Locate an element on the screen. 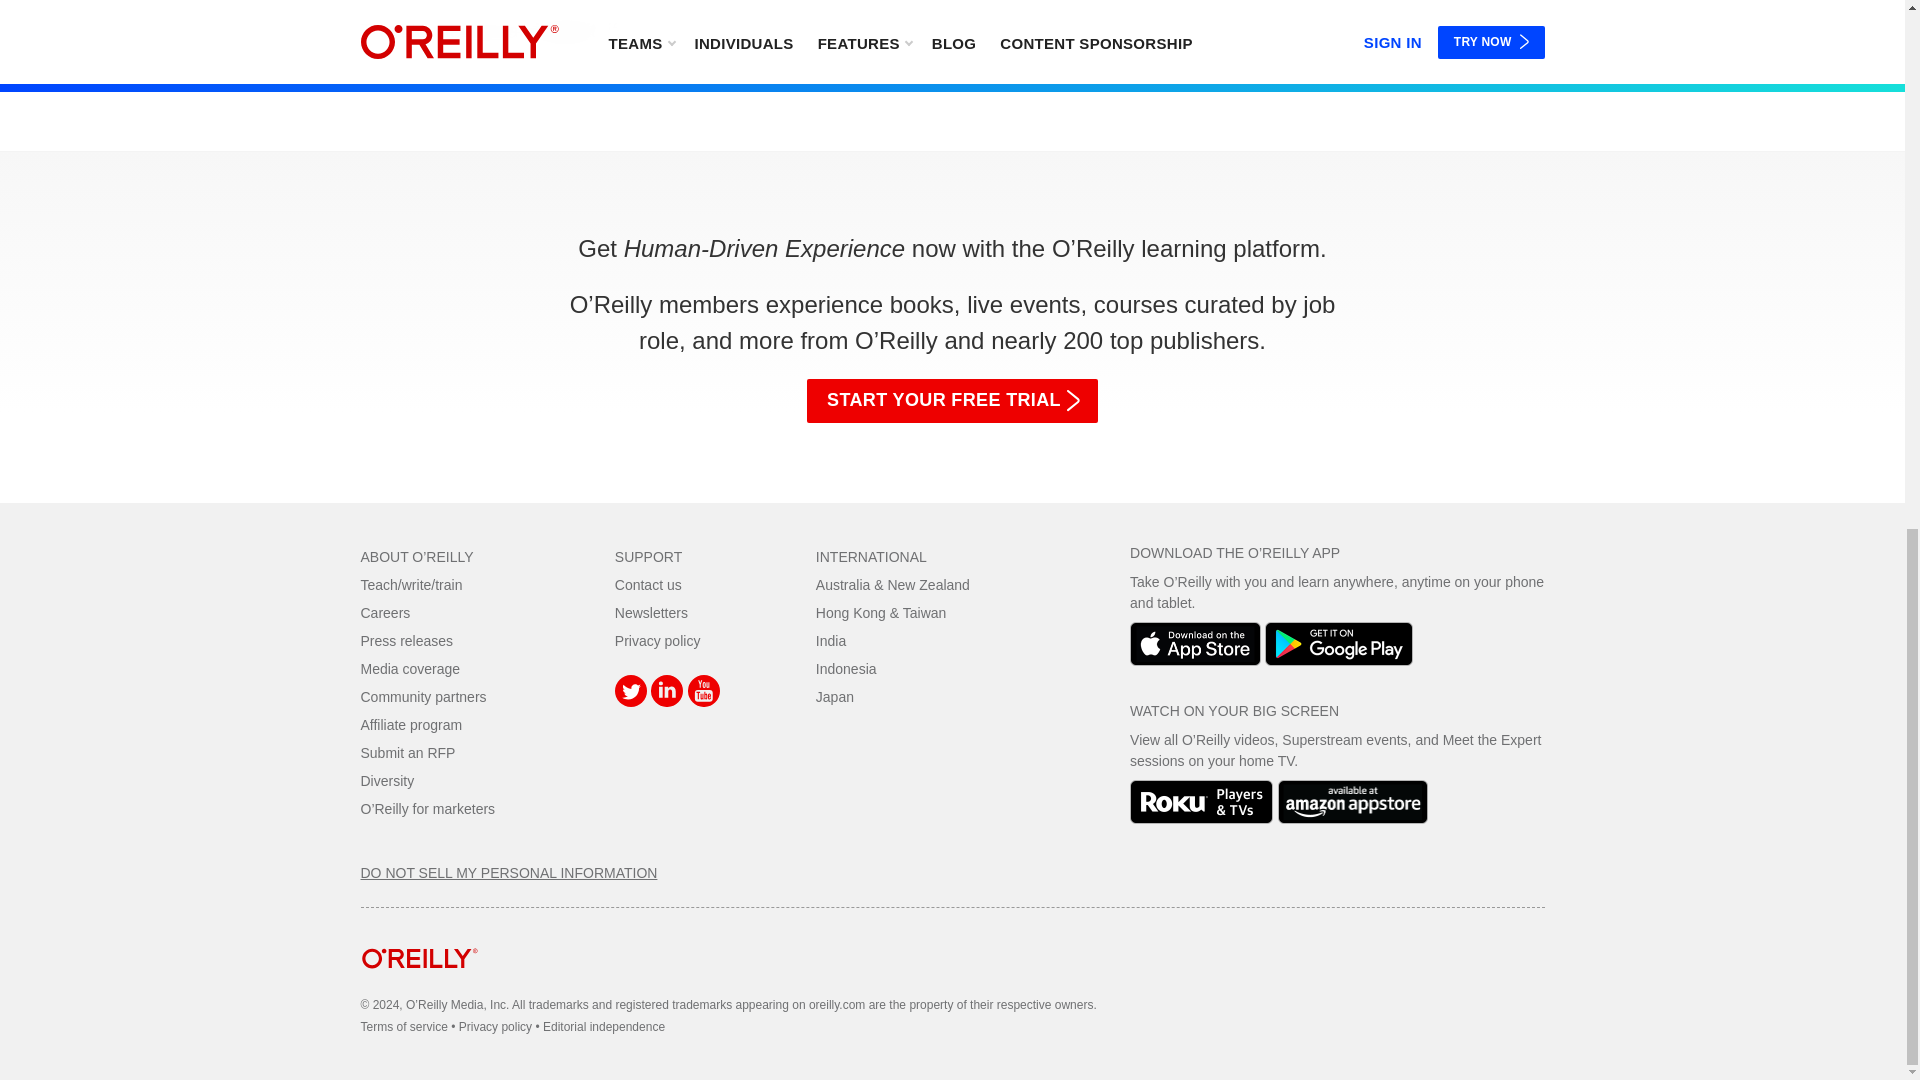 The image size is (1920, 1080). Media coverage is located at coordinates (410, 668).